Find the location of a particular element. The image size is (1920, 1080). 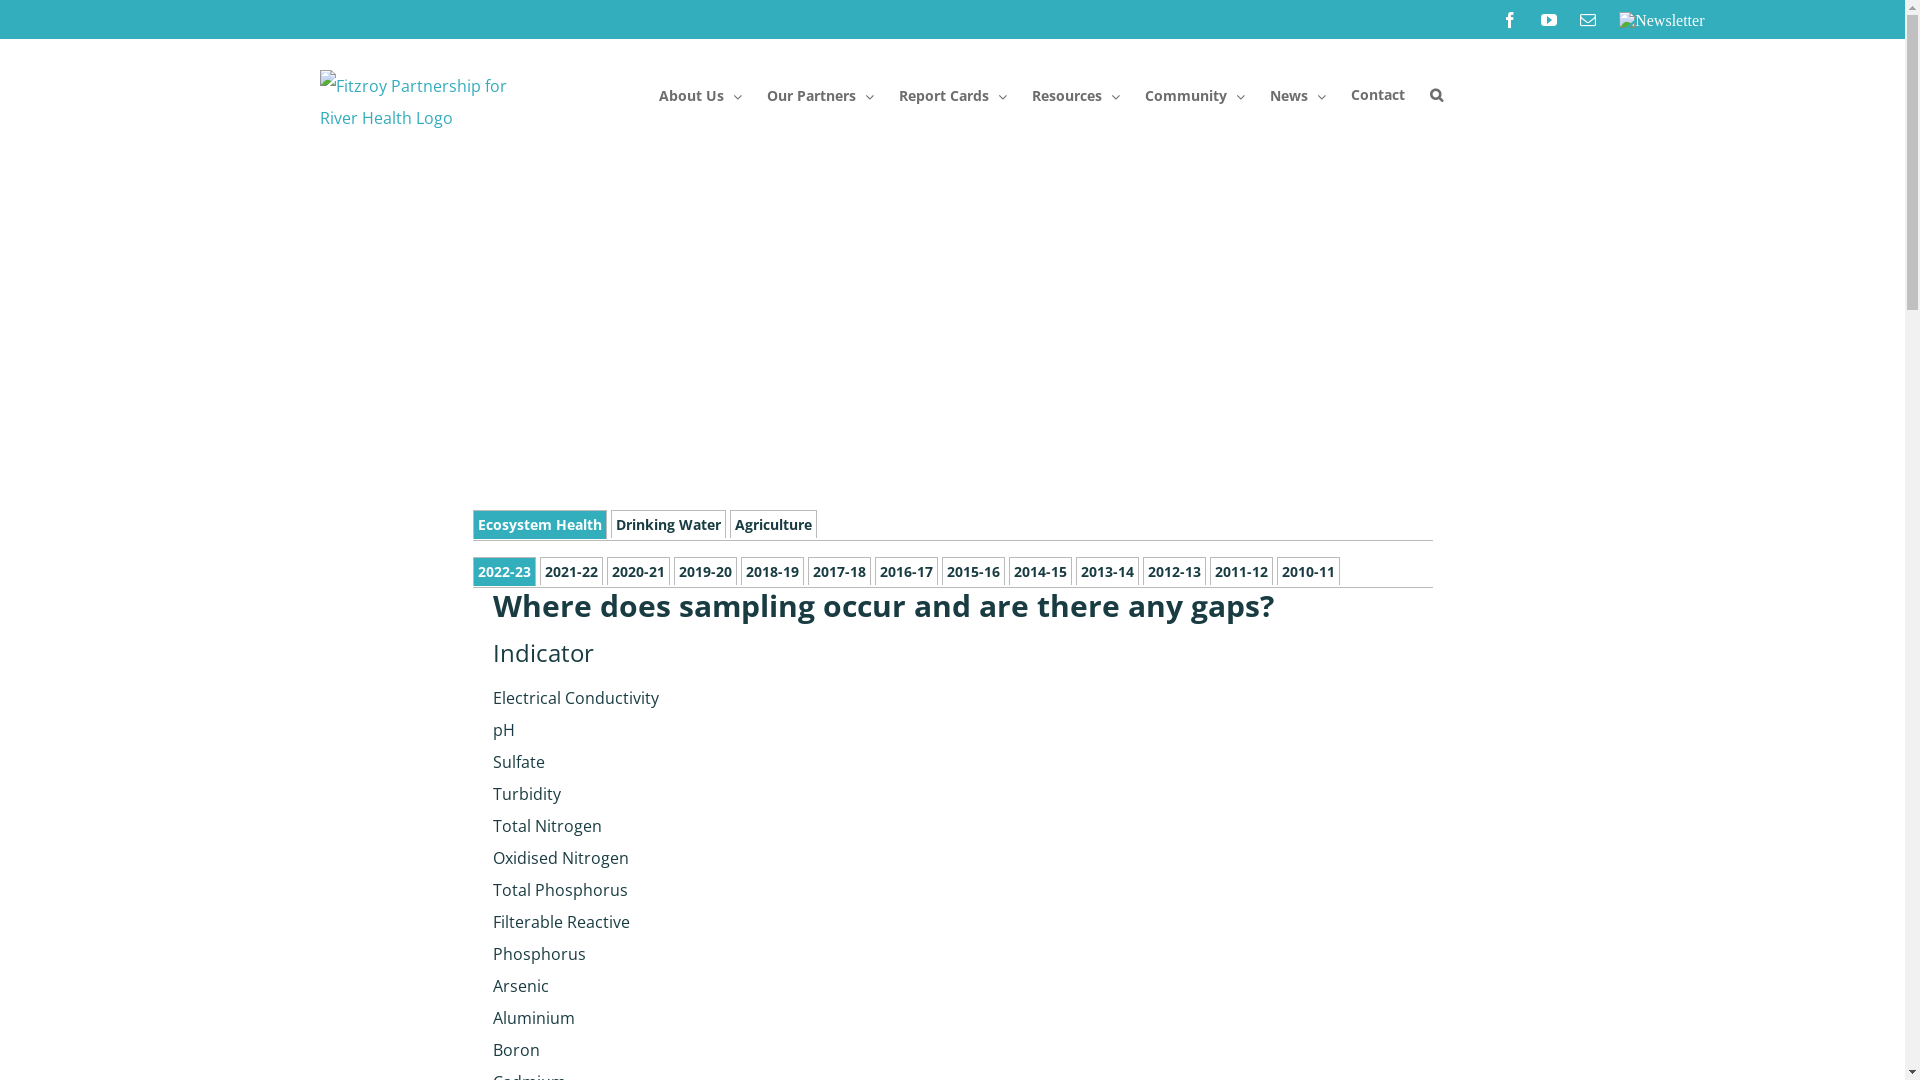

Report Cards is located at coordinates (952, 100).